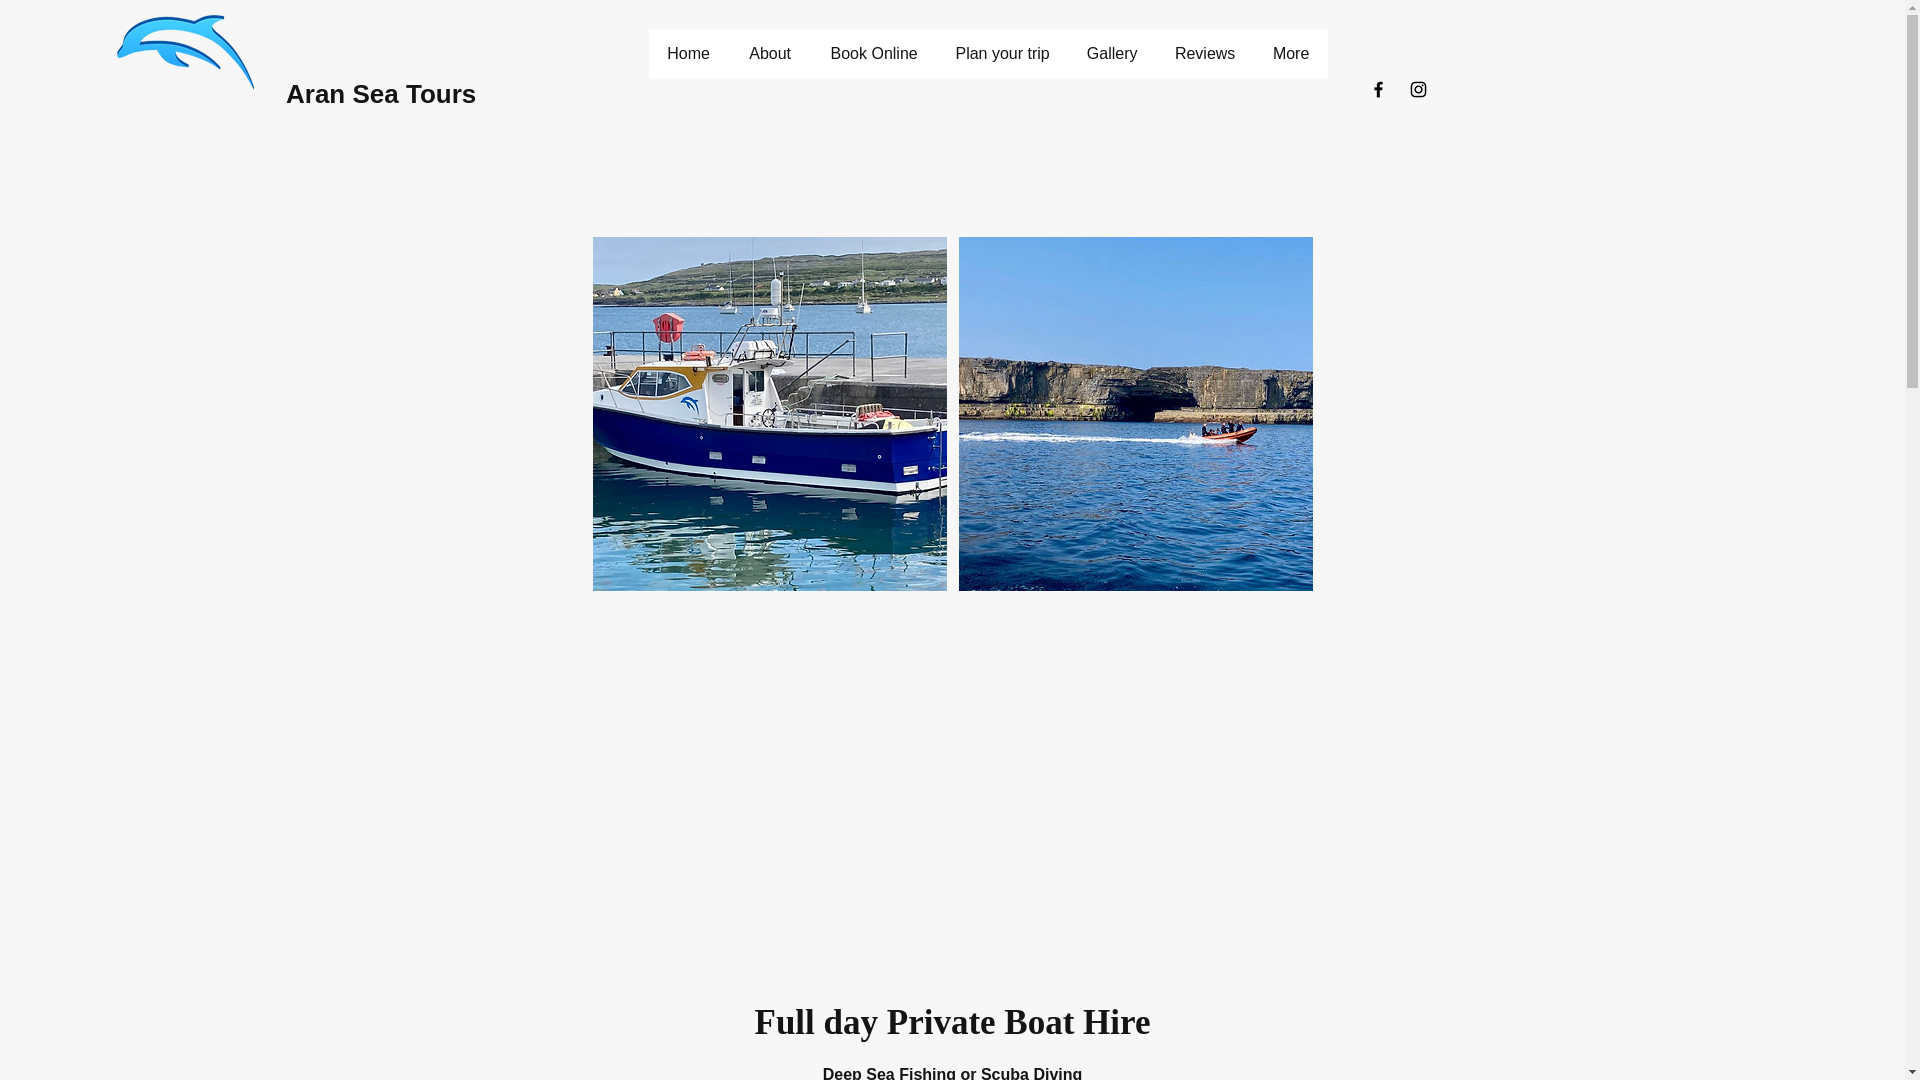 The height and width of the screenshot is (1080, 1920). I want to click on Plan your trip, so click(1002, 54).